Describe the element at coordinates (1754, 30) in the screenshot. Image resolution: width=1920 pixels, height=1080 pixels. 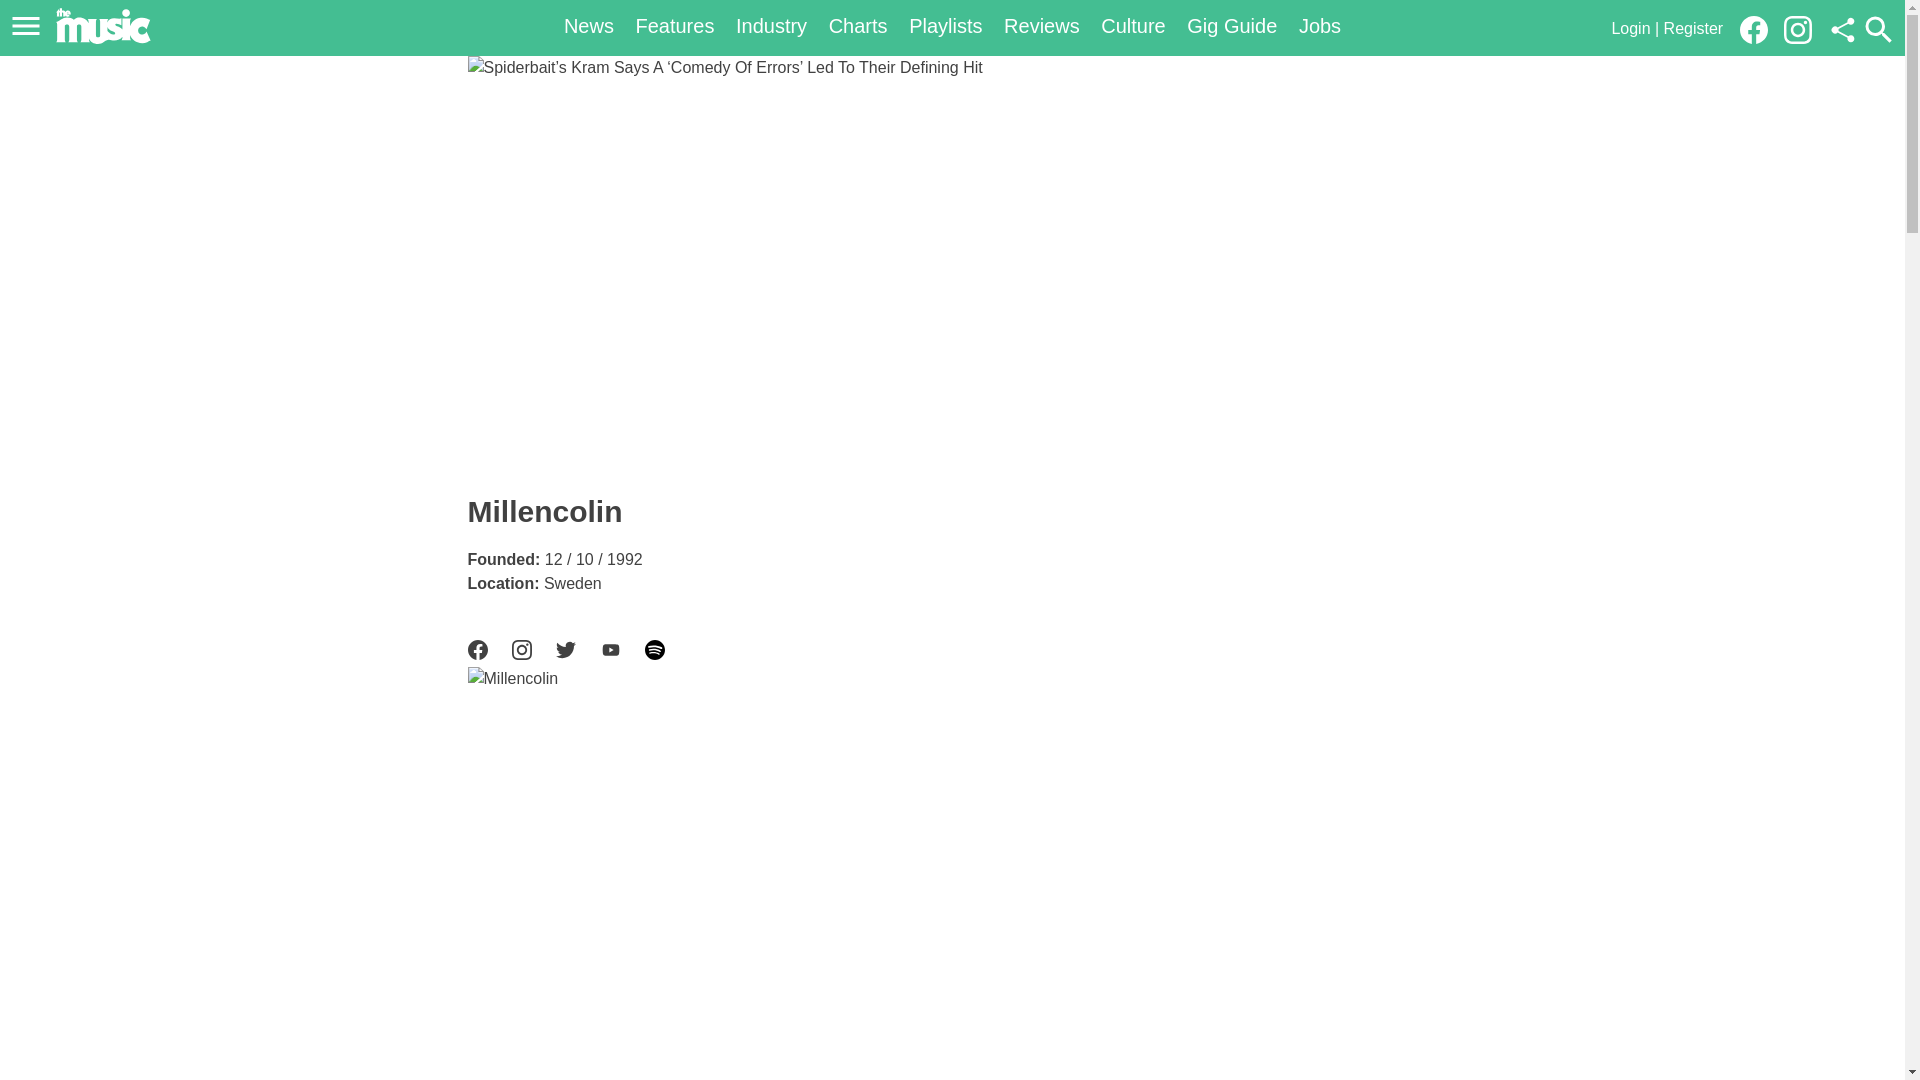
I see `Link to our Facebook` at that location.